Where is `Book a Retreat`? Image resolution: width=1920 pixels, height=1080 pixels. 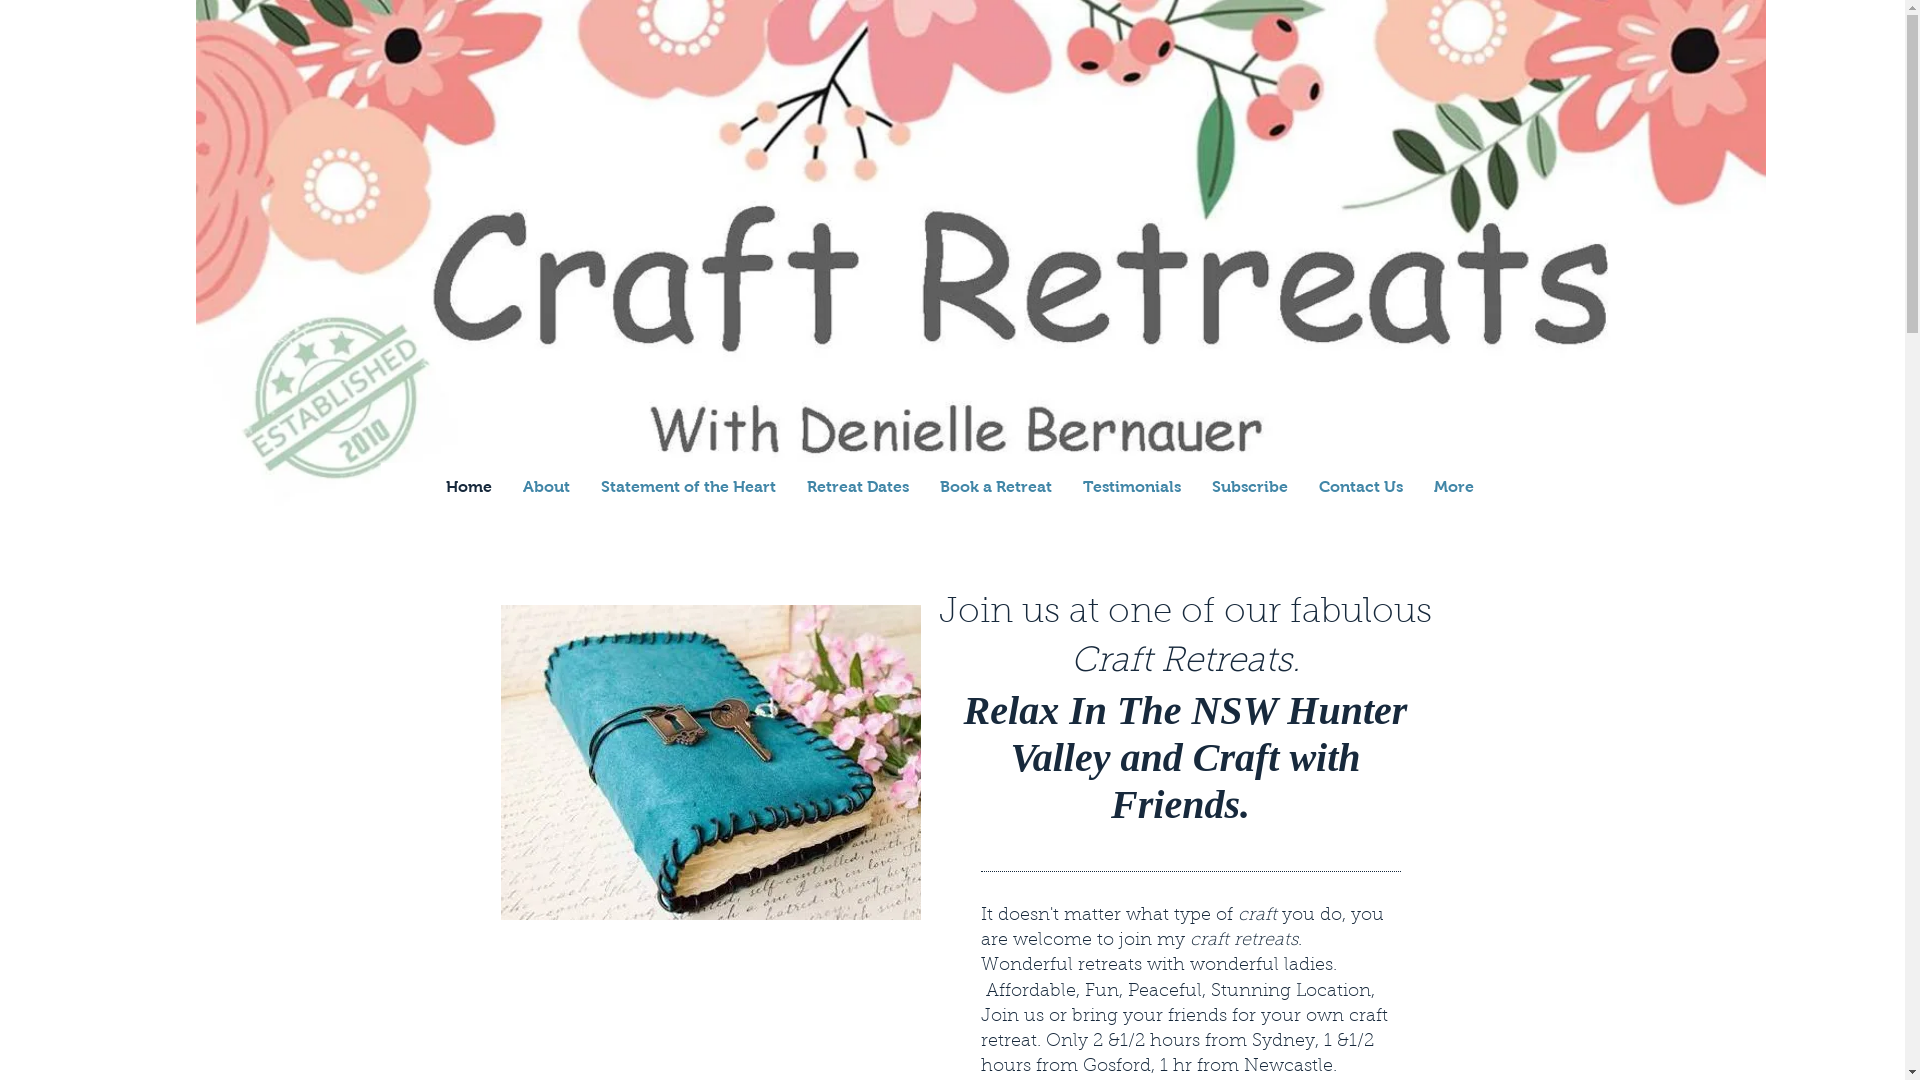 Book a Retreat is located at coordinates (996, 486).